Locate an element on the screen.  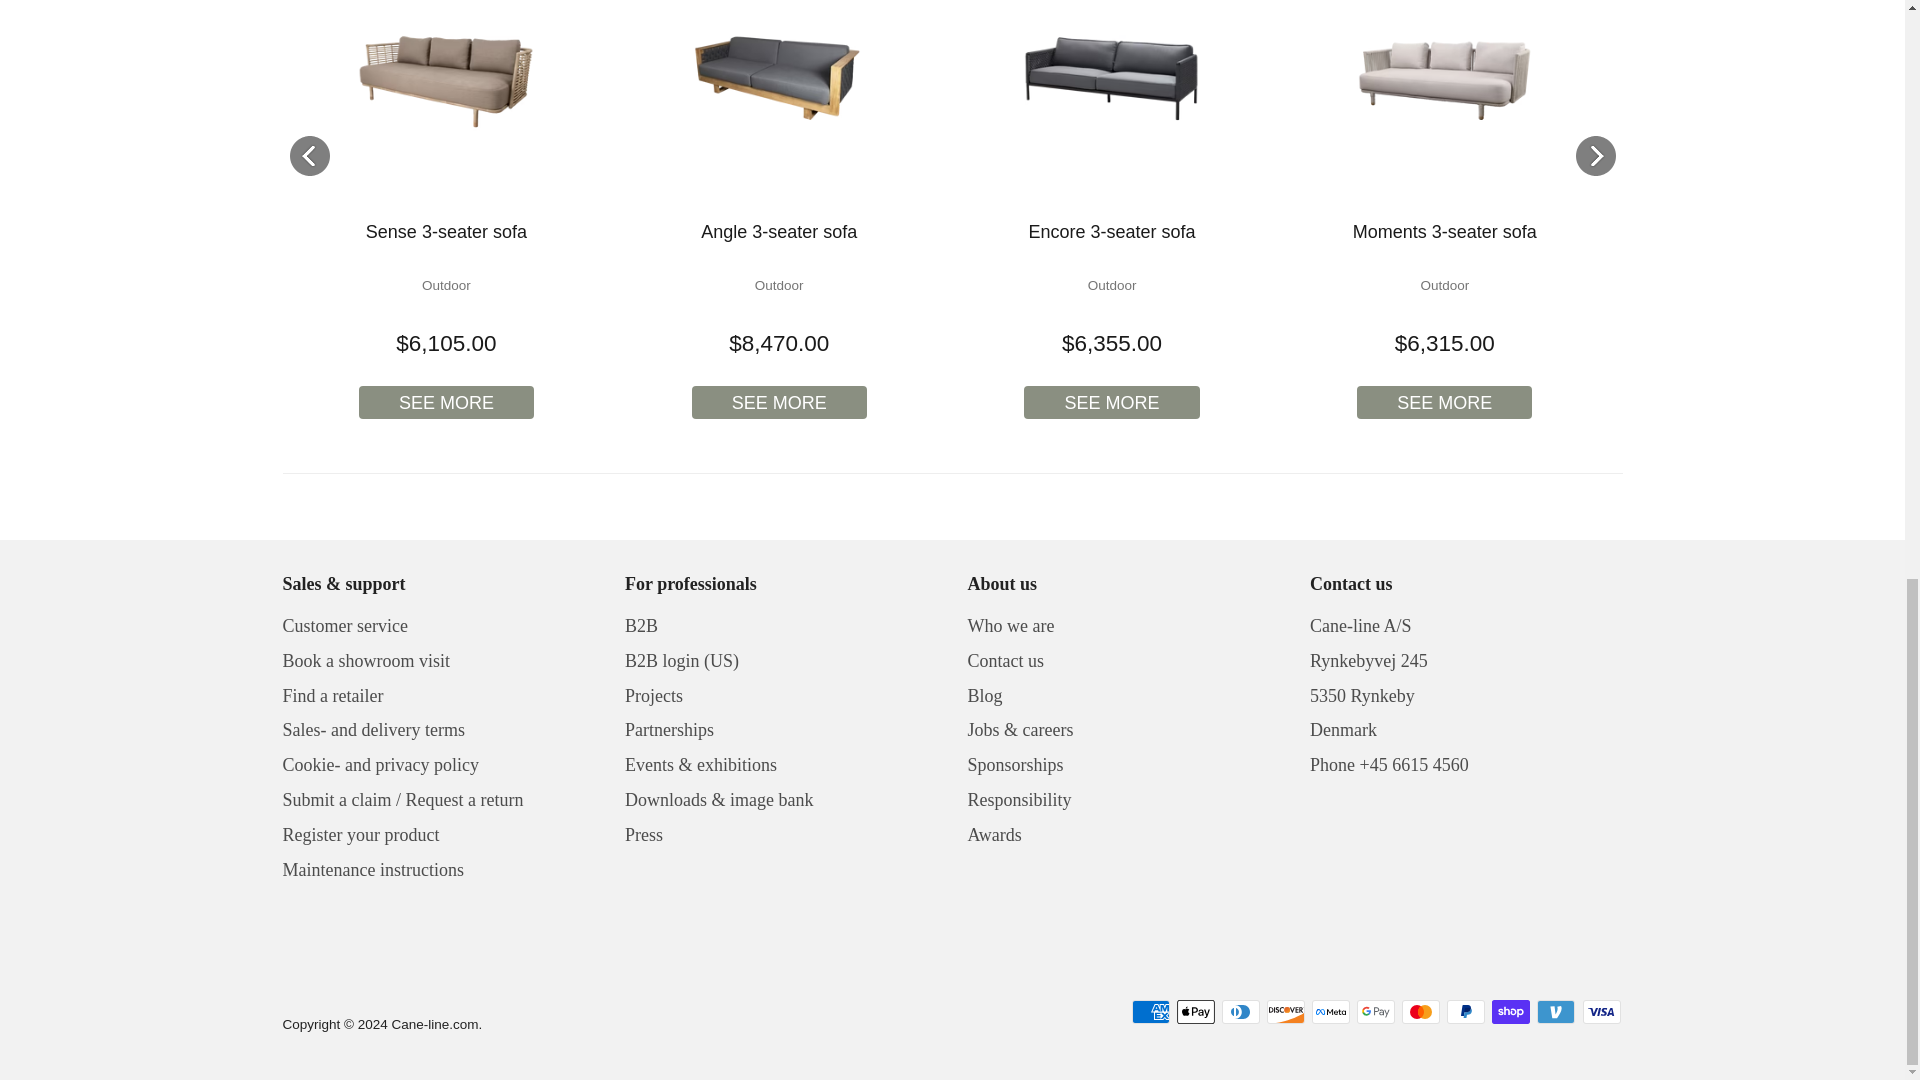
Google Pay is located at coordinates (1376, 1012).